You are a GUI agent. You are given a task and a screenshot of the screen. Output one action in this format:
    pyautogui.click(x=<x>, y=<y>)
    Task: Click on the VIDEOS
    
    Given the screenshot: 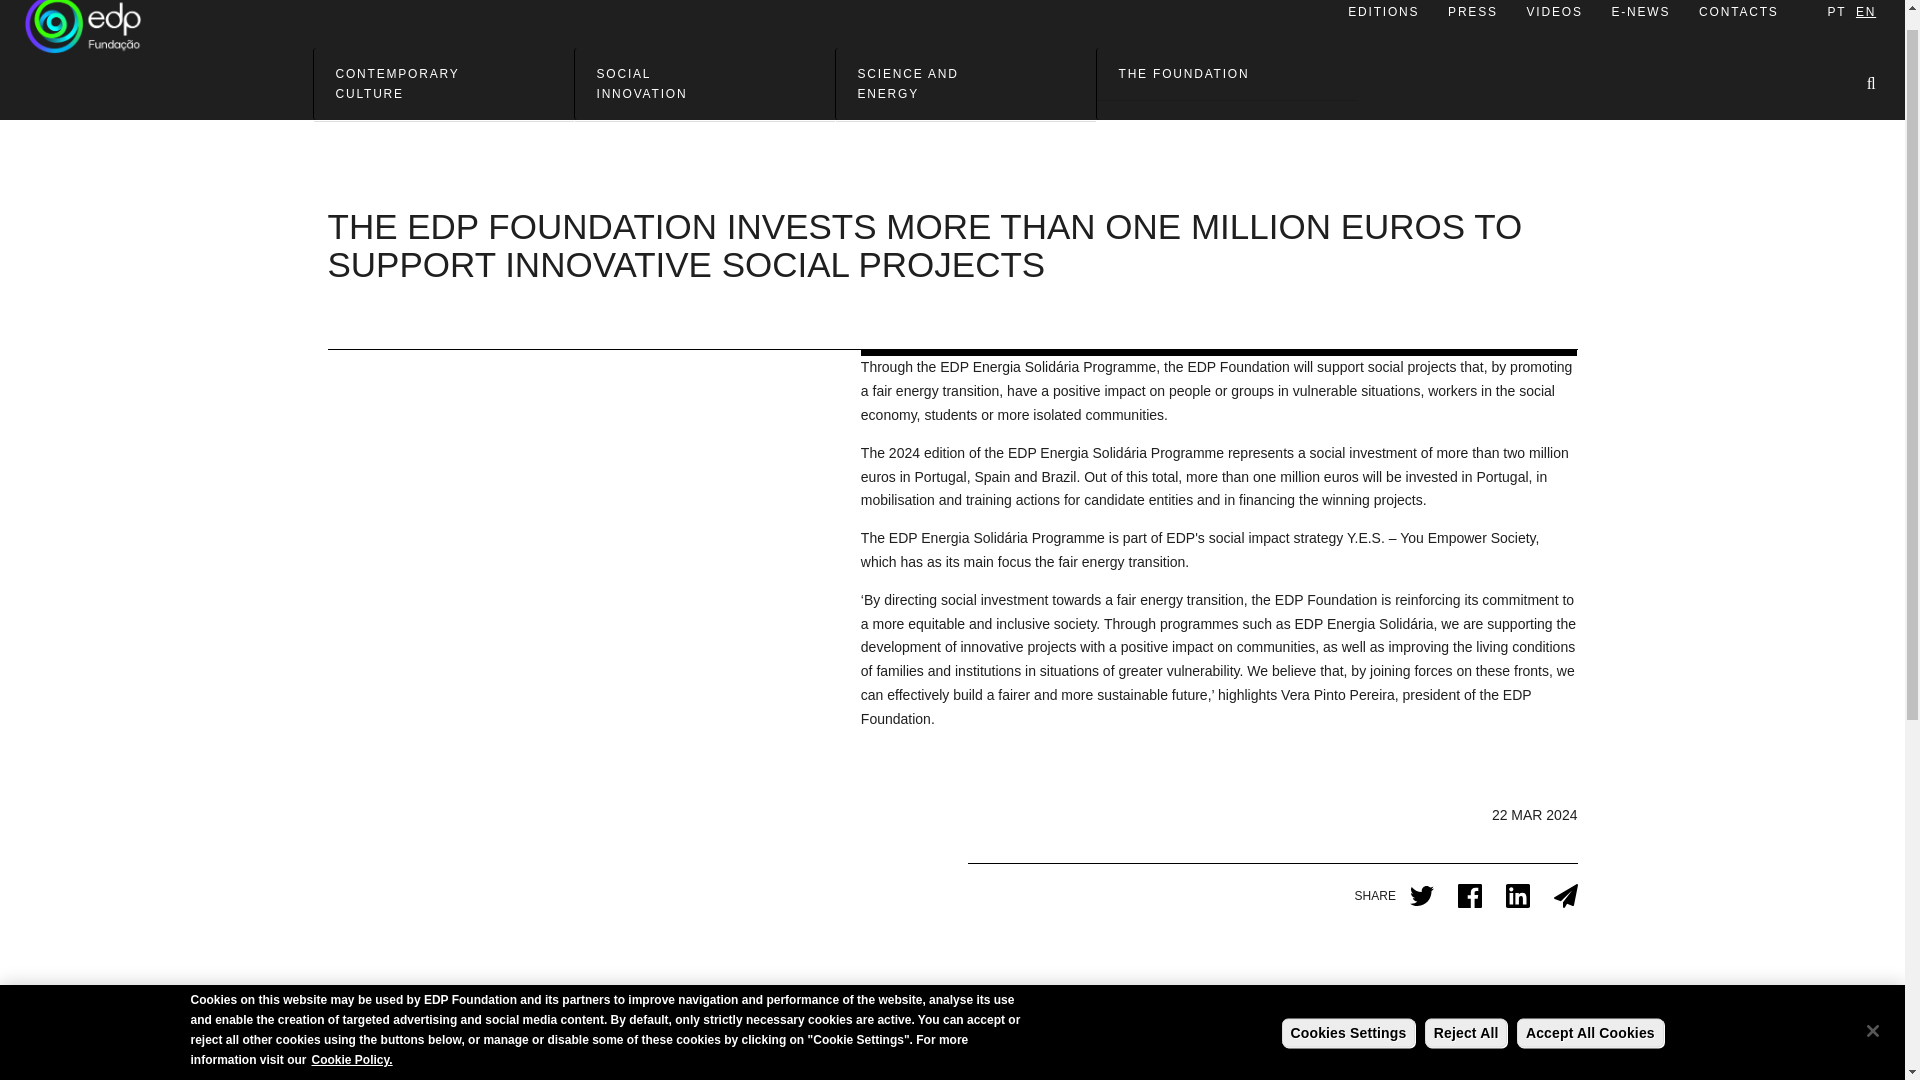 What is the action you would take?
    pyautogui.click(x=1554, y=18)
    